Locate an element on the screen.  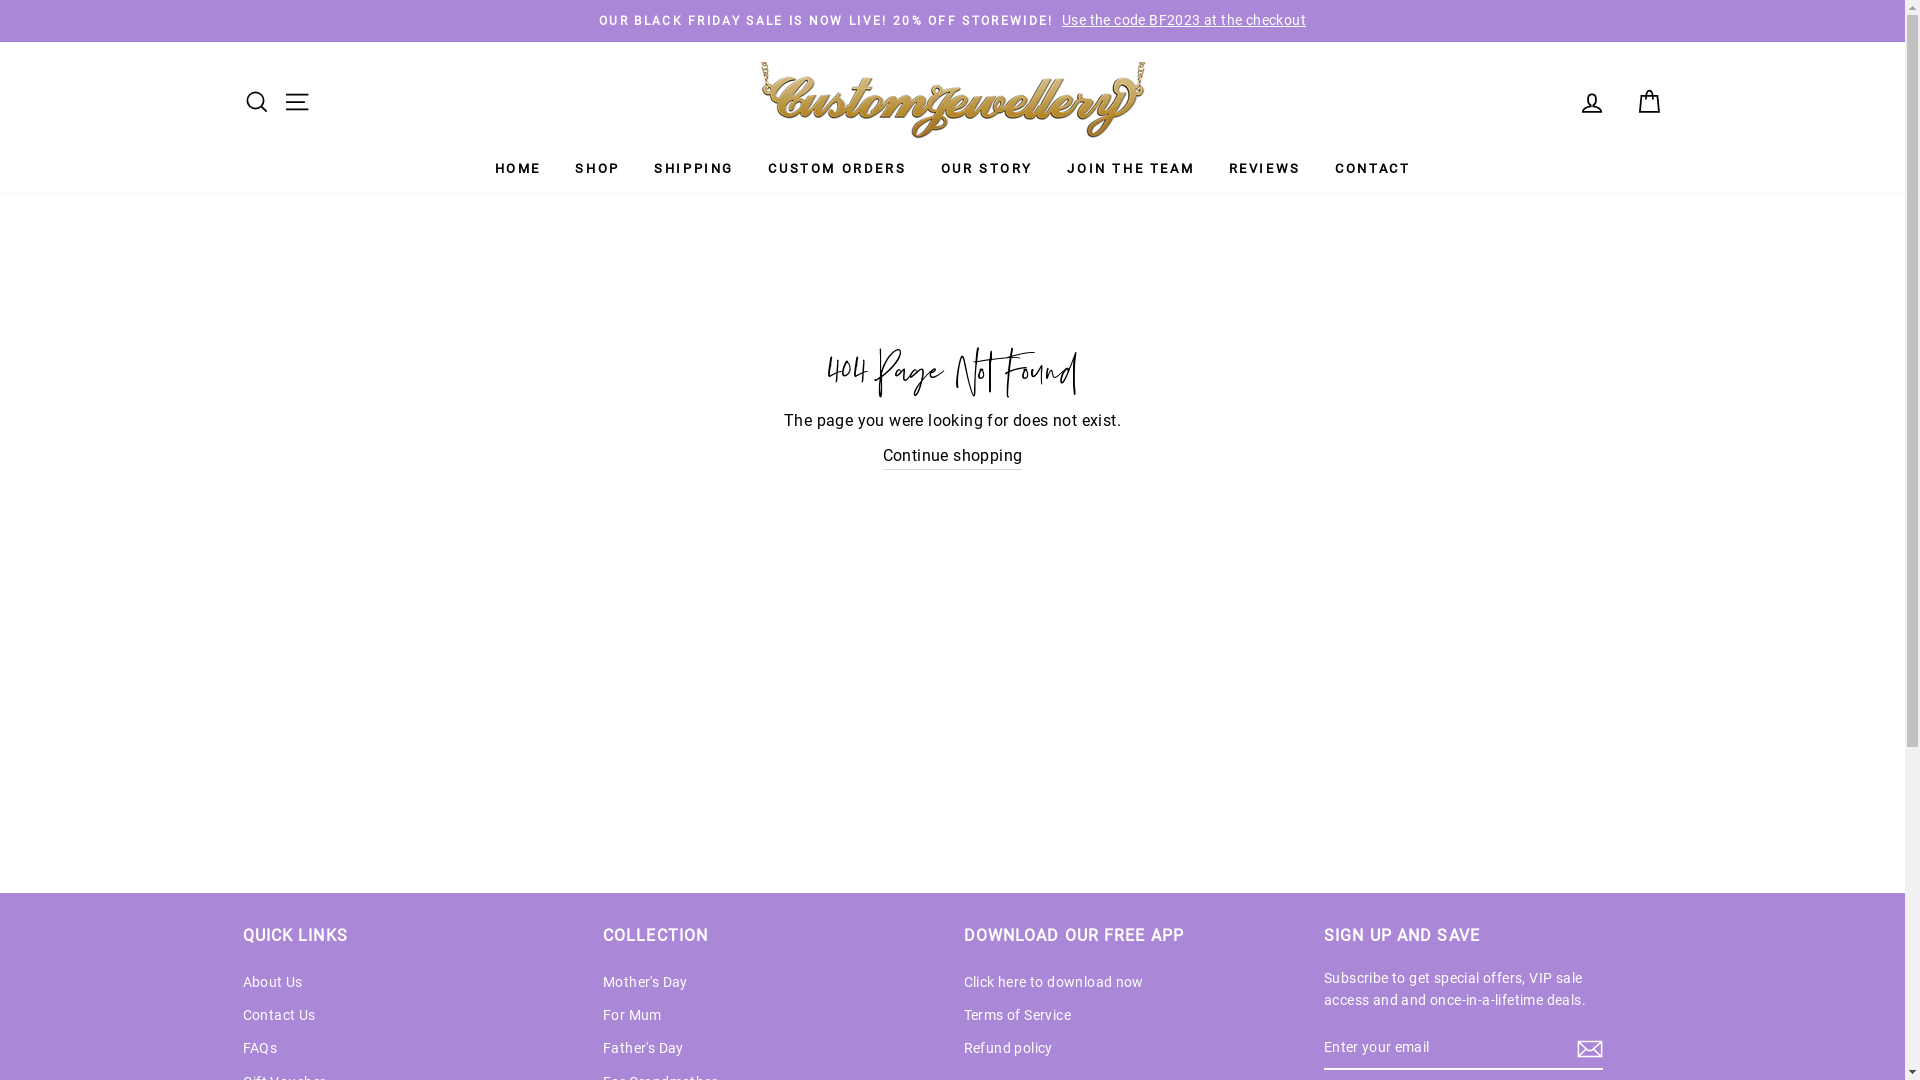
FAQs is located at coordinates (260, 1049).